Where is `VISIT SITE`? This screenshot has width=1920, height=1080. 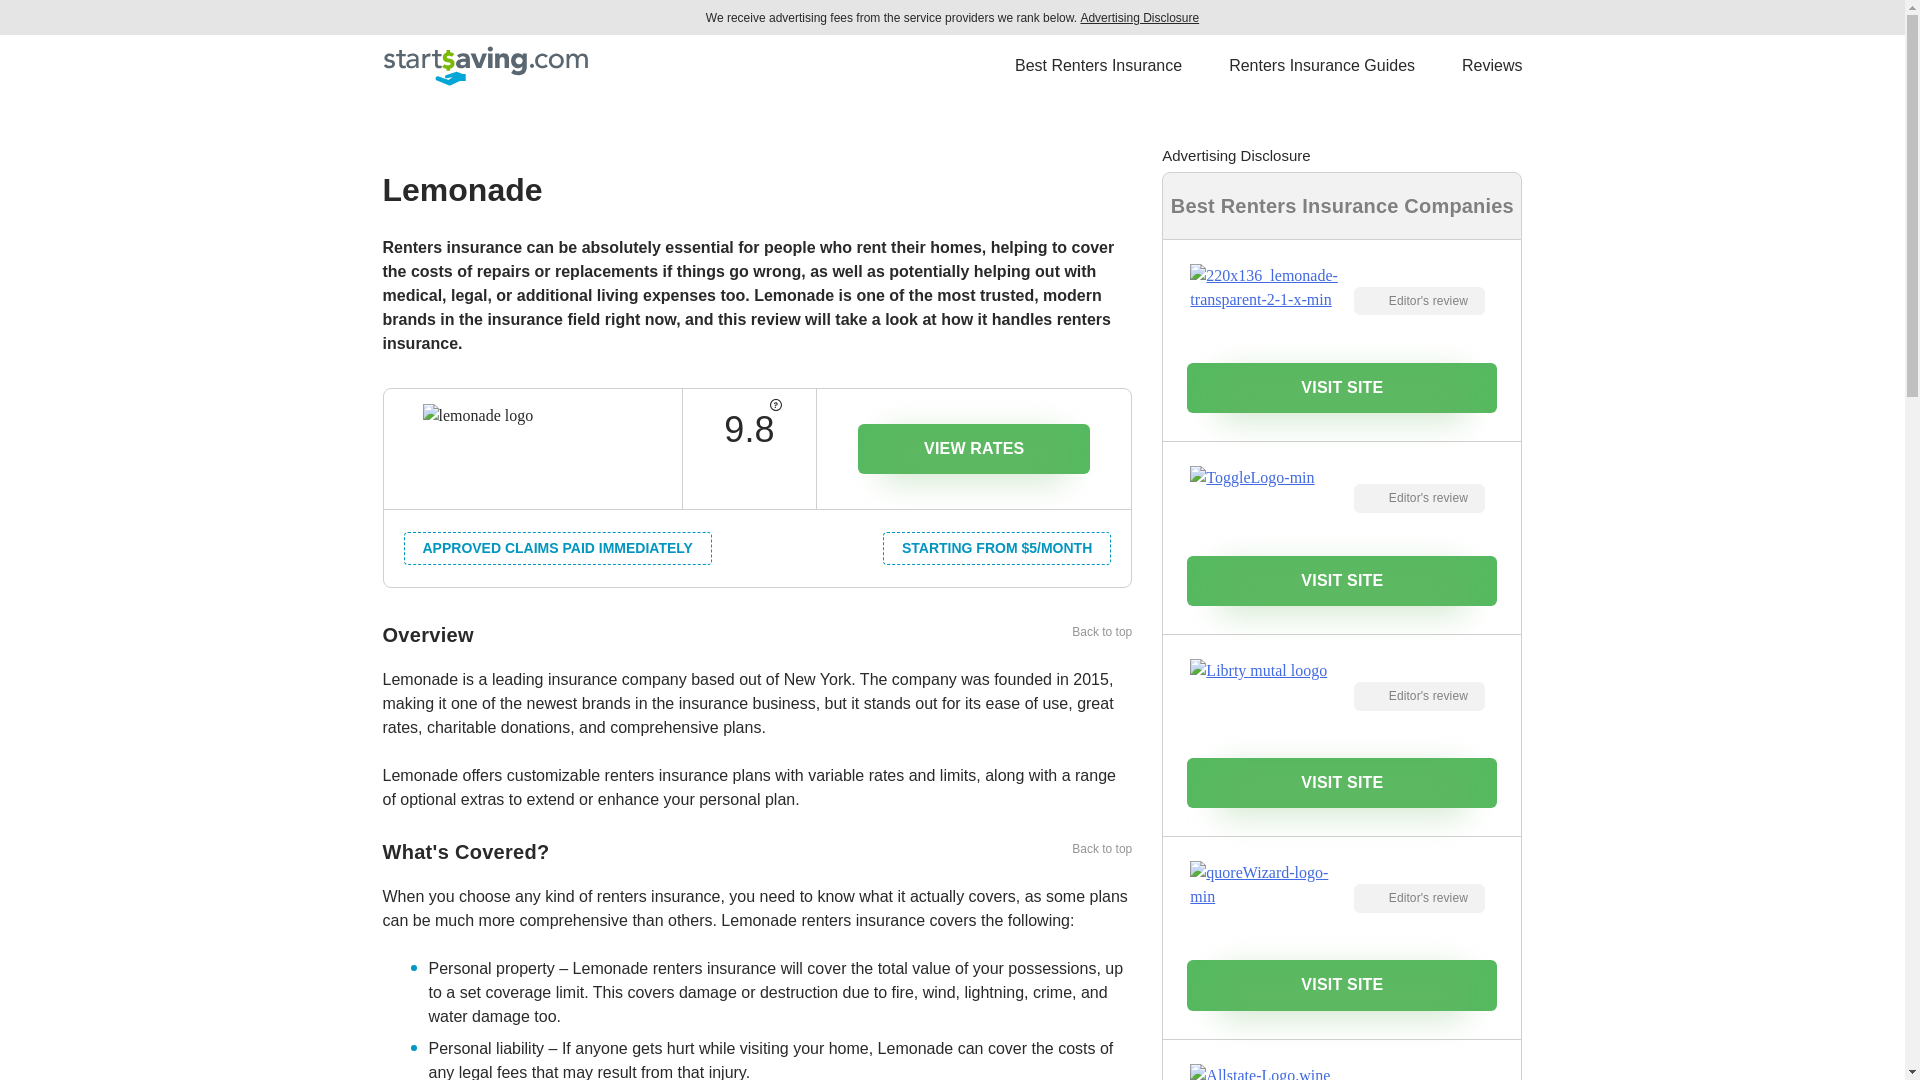
VISIT SITE is located at coordinates (1342, 386).